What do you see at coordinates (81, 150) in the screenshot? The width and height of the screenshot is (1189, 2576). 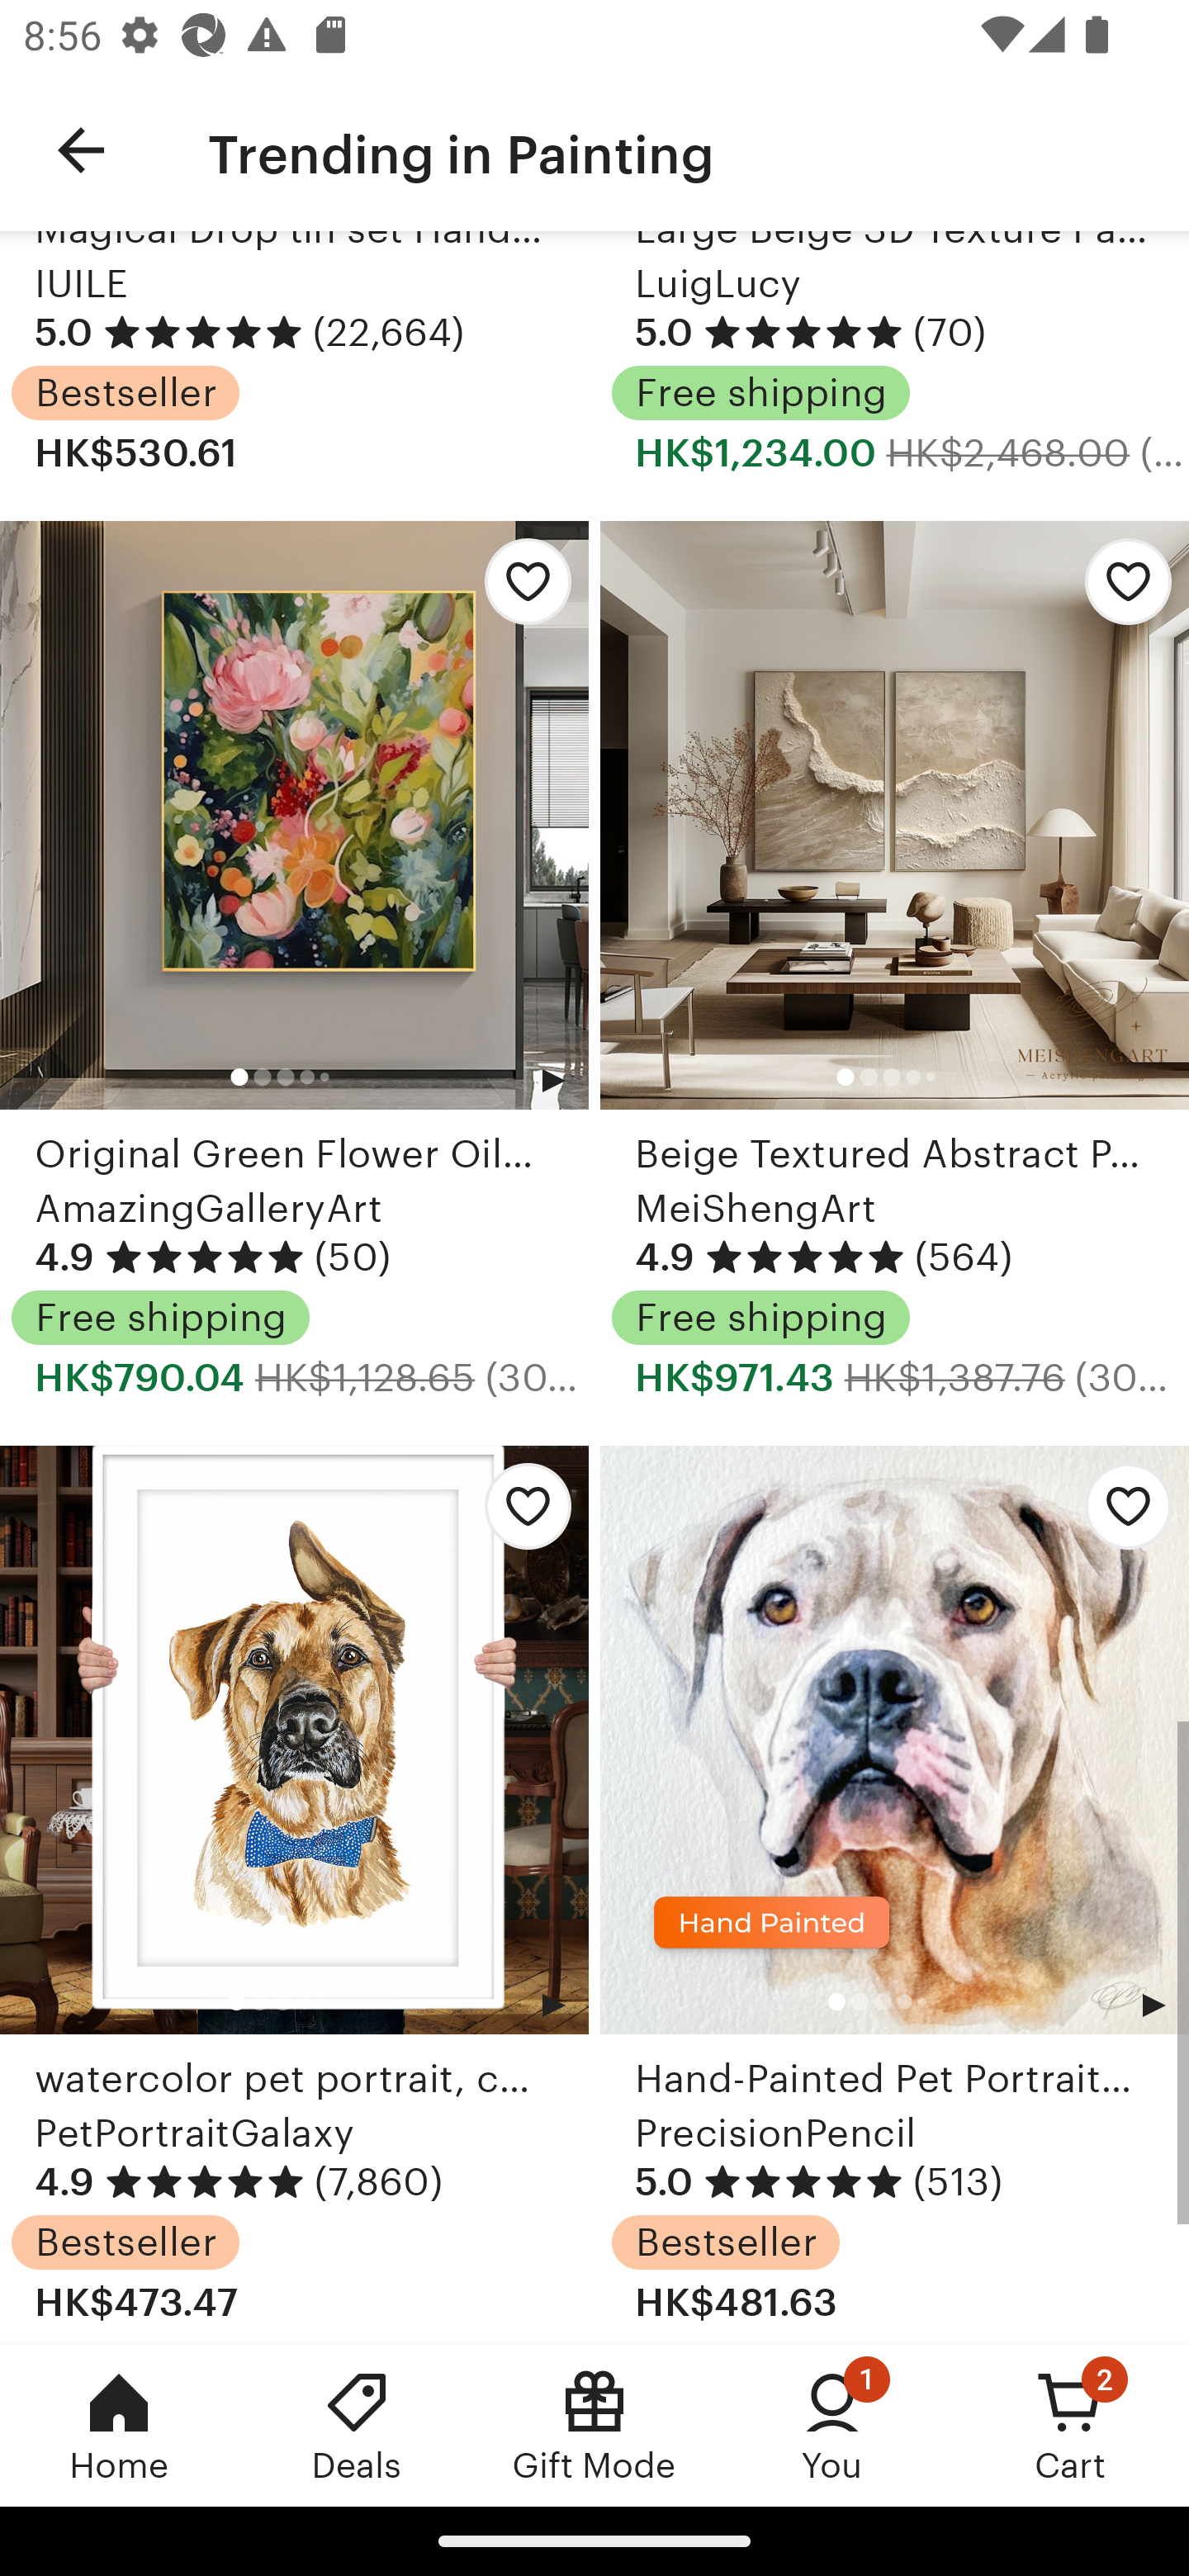 I see `Navigate up` at bounding box center [81, 150].